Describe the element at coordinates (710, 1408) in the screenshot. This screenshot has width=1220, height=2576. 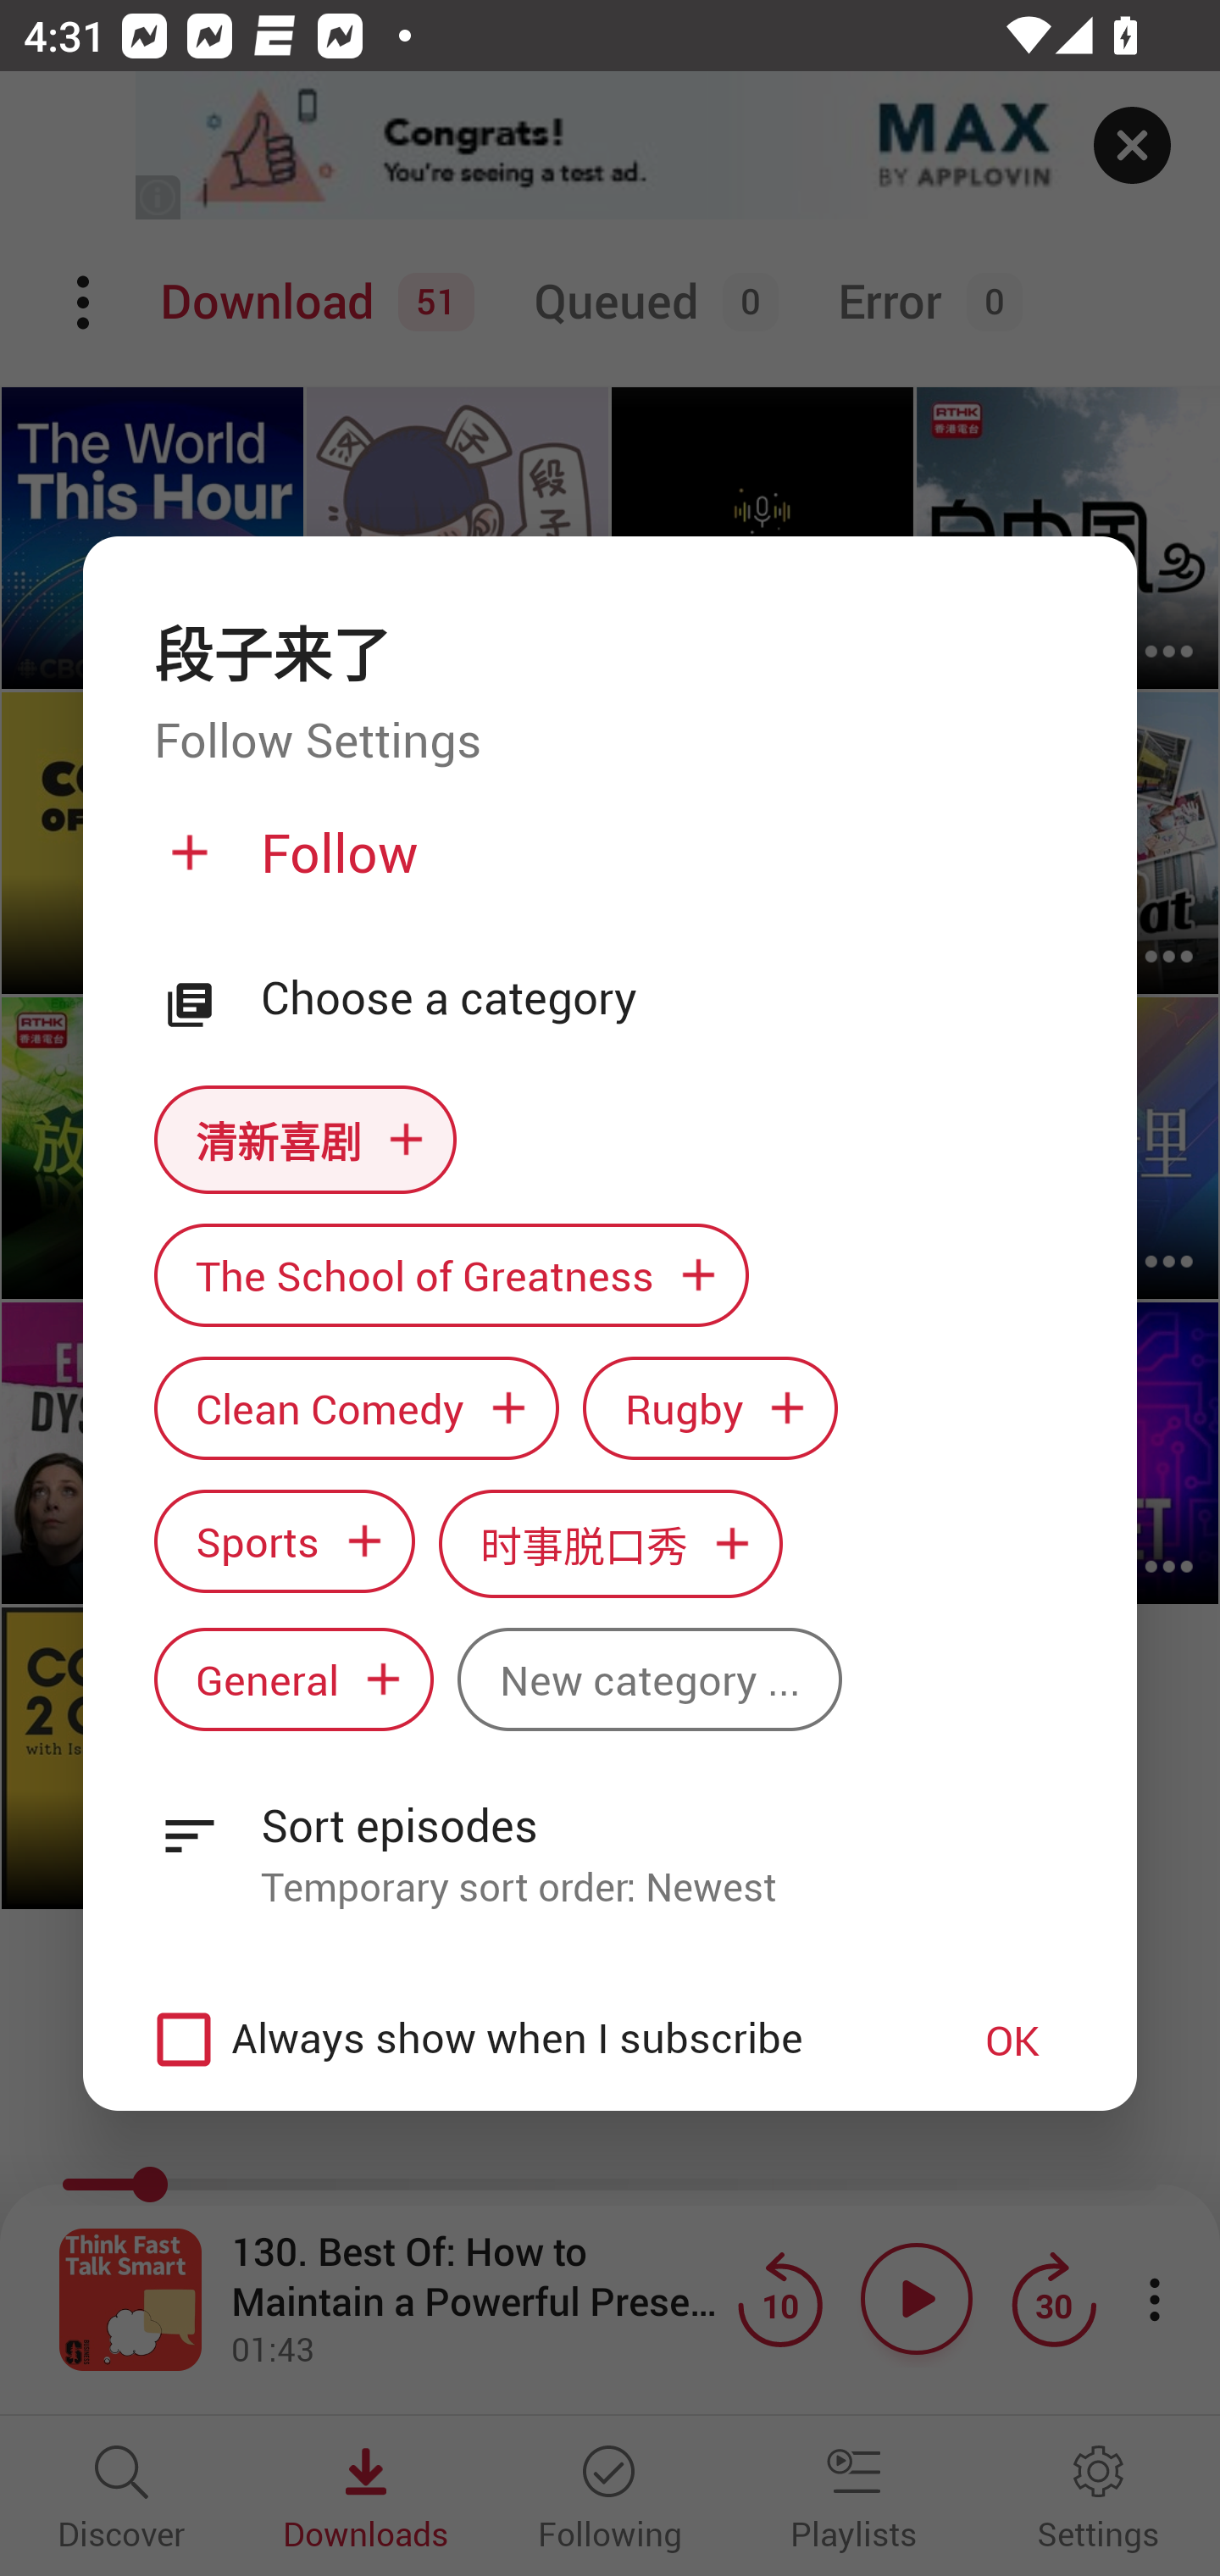
I see `Rugby` at that location.